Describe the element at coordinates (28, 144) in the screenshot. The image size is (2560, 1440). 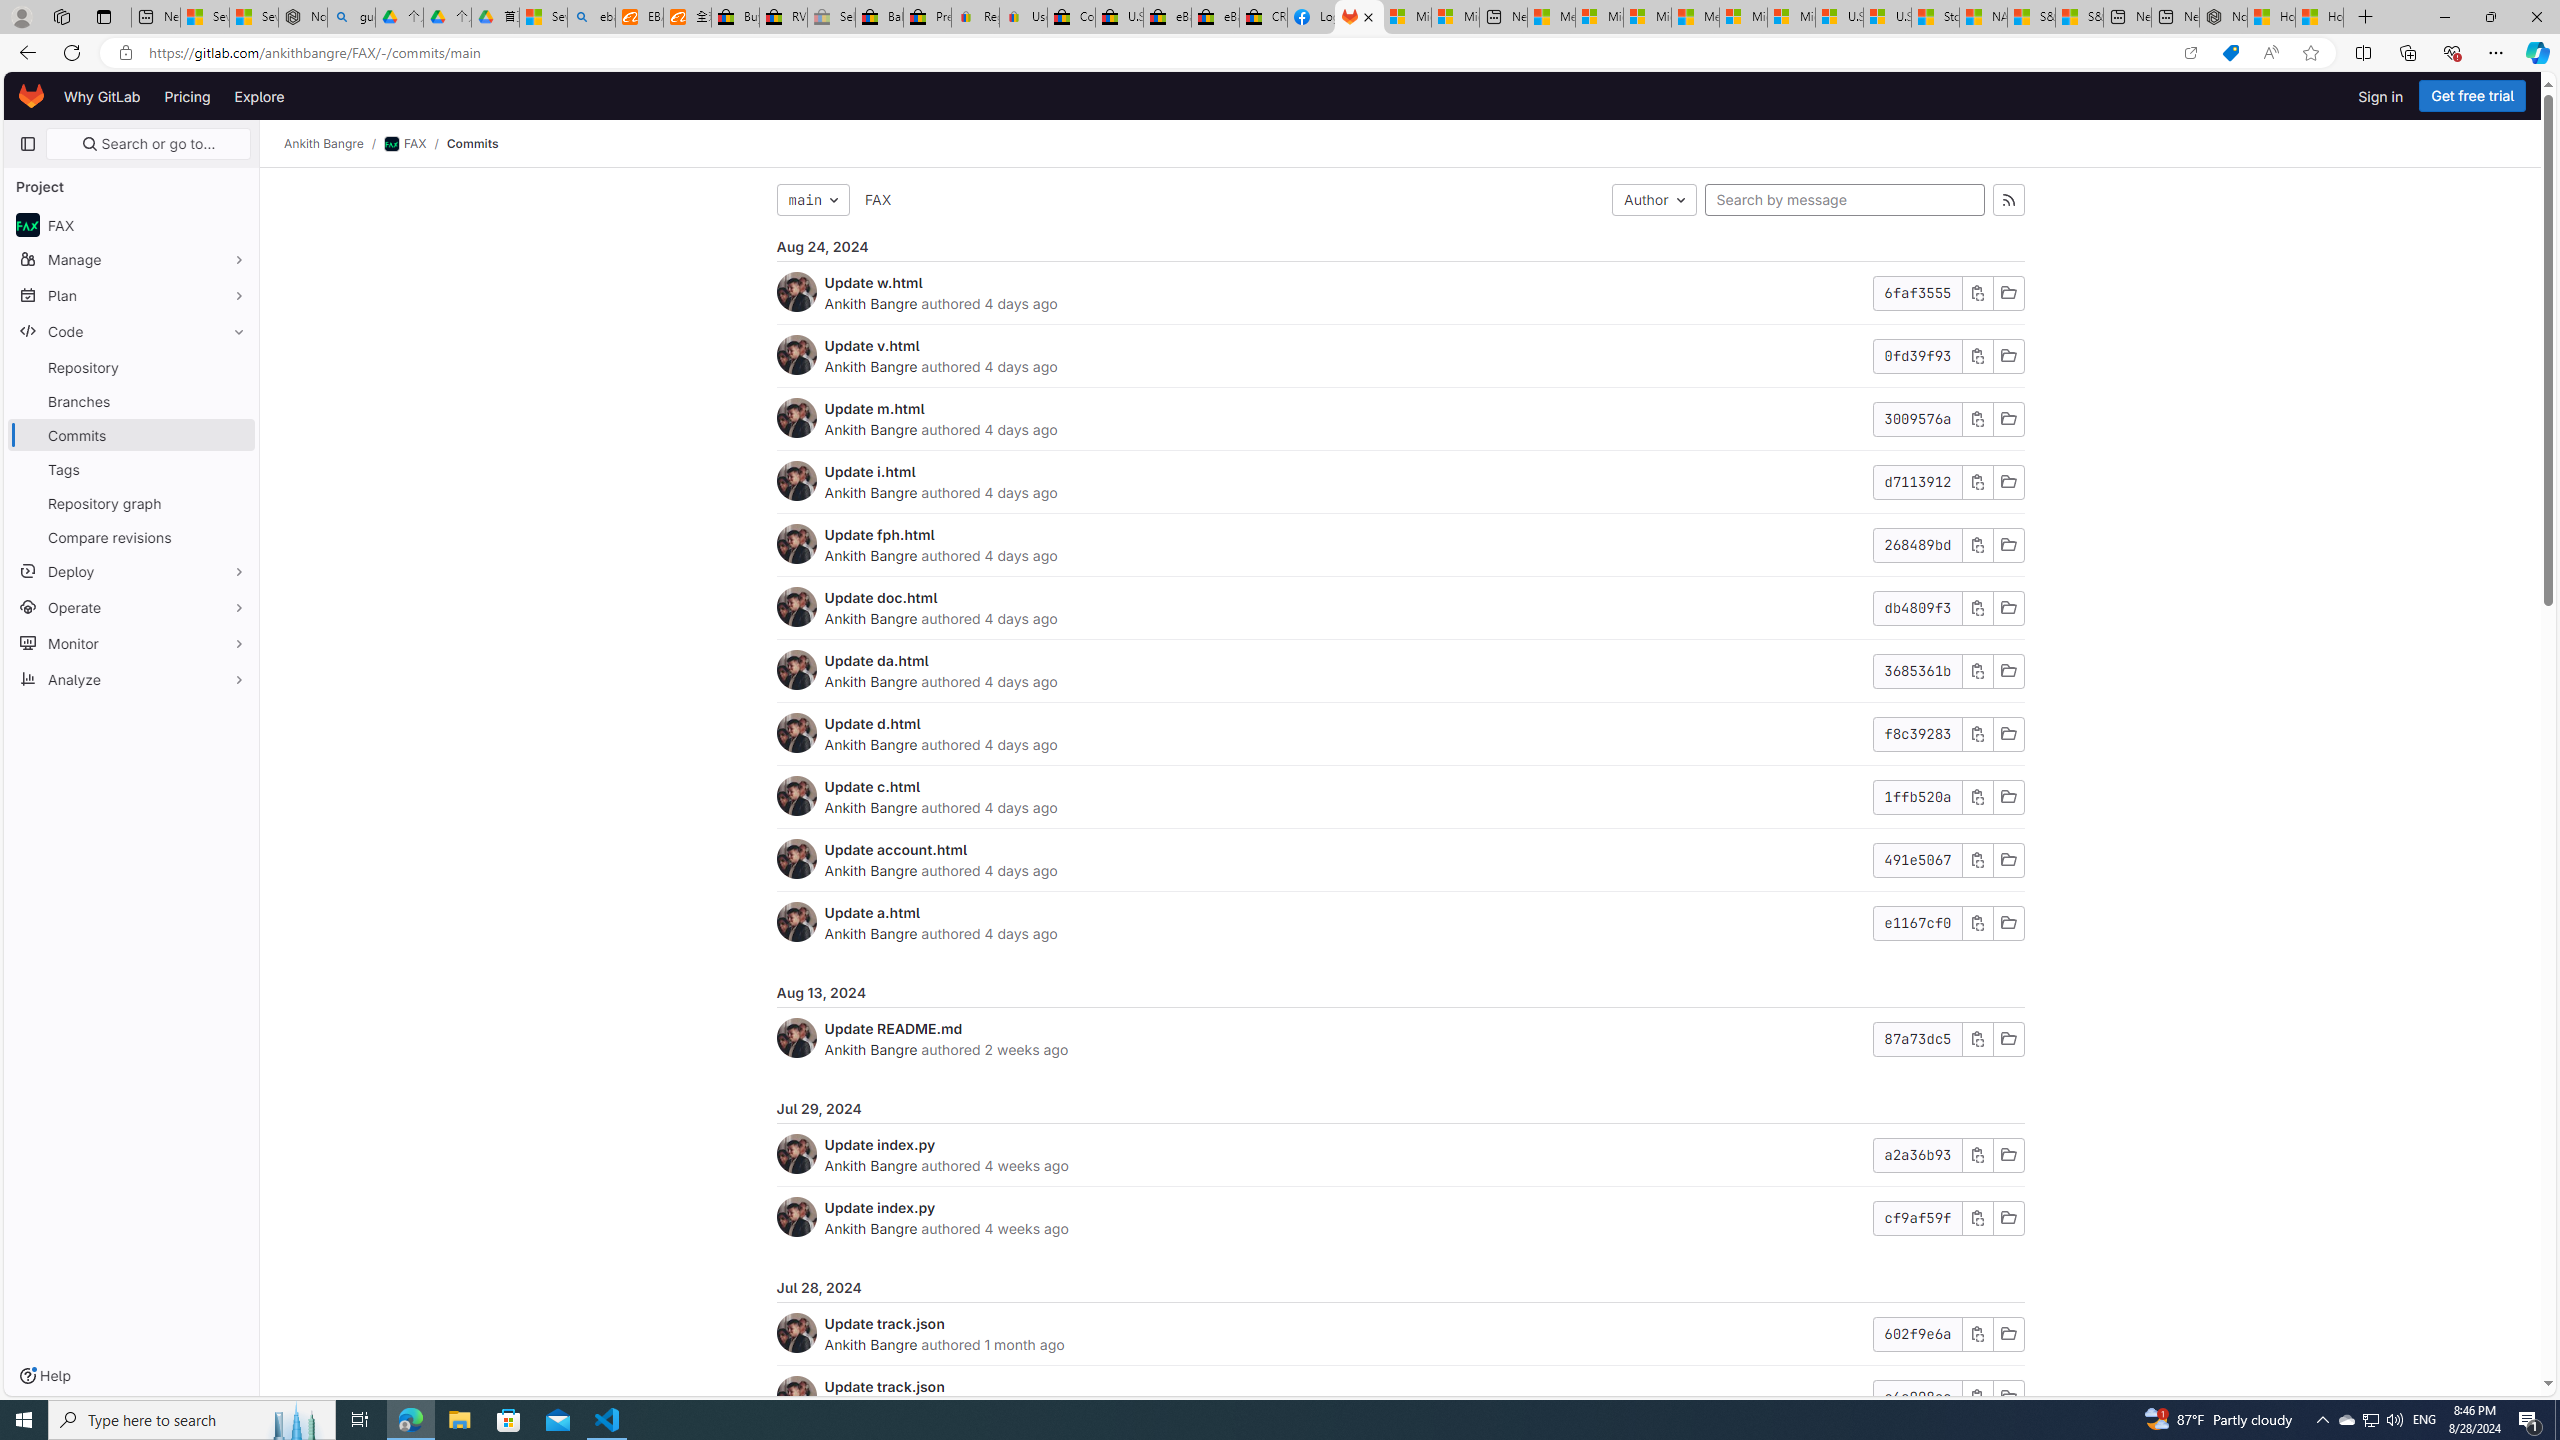
I see `Primary navigation sidebar` at that location.